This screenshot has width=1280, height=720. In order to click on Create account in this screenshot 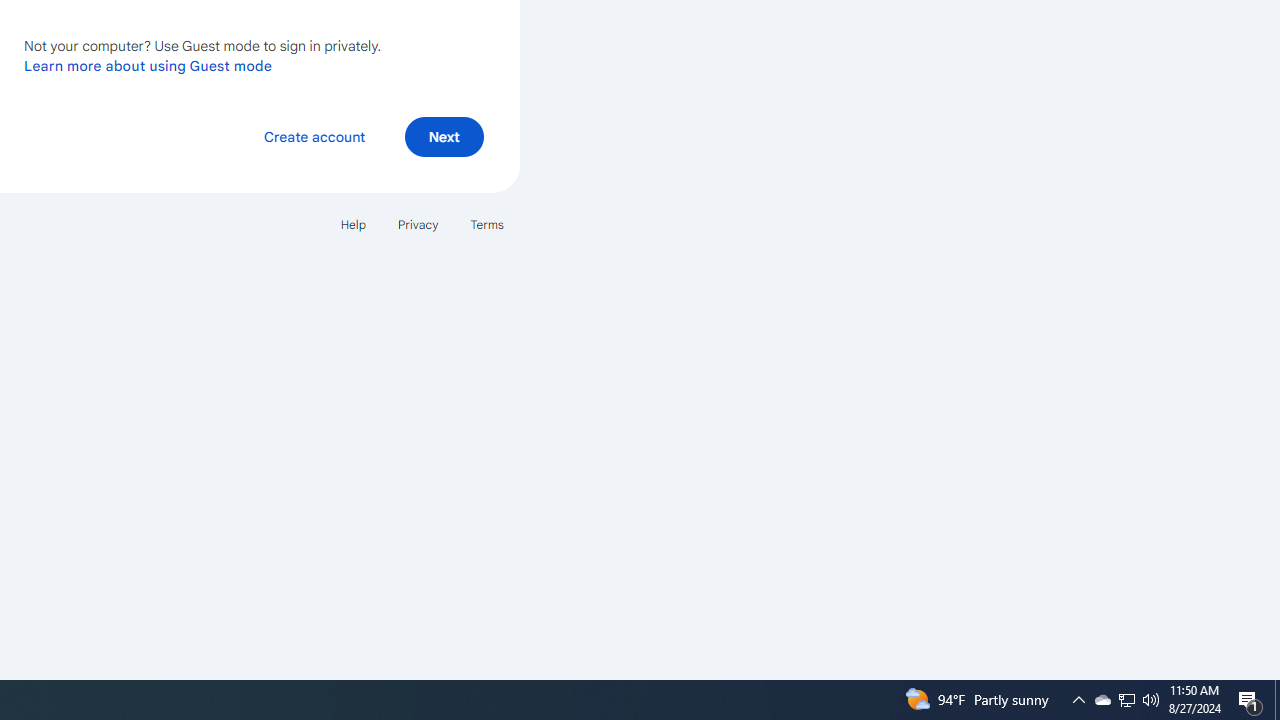, I will do `click(314, 136)`.